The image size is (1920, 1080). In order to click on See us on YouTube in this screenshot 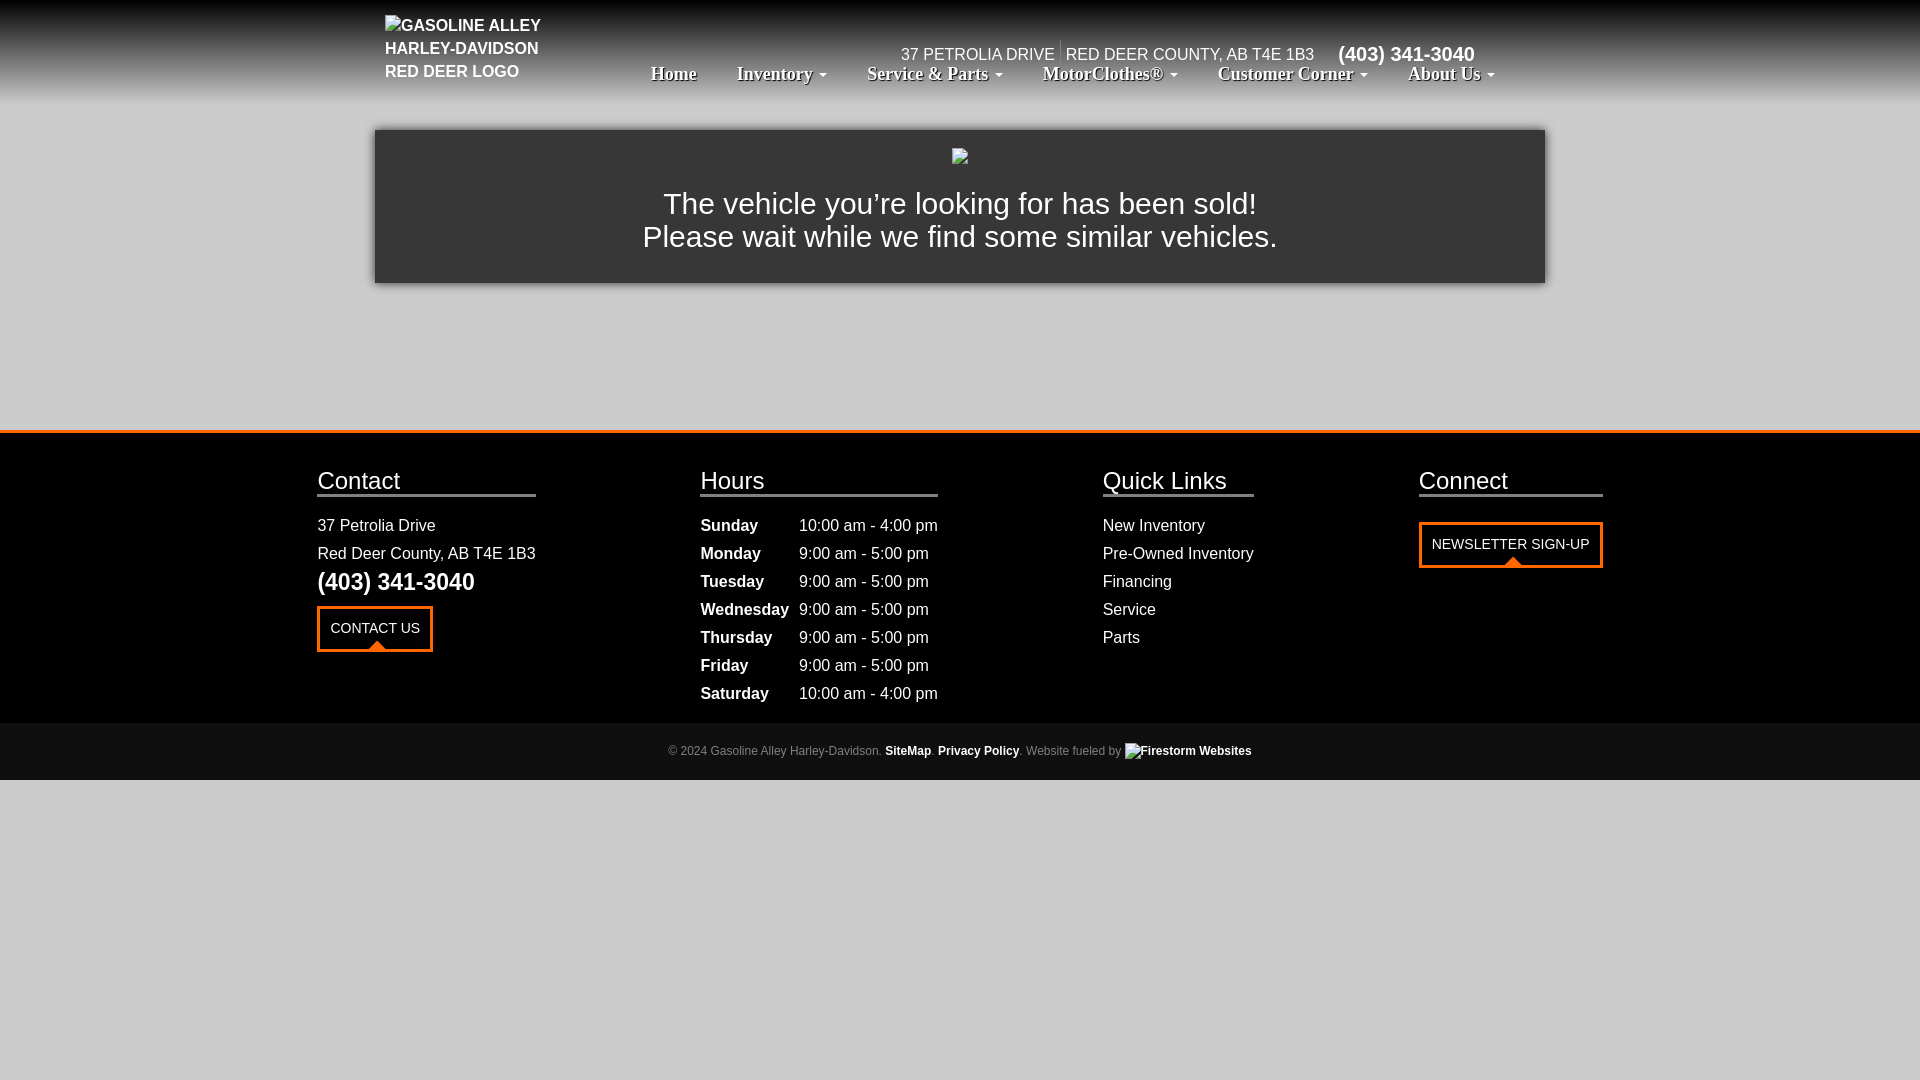, I will do `click(1529, 54)`.